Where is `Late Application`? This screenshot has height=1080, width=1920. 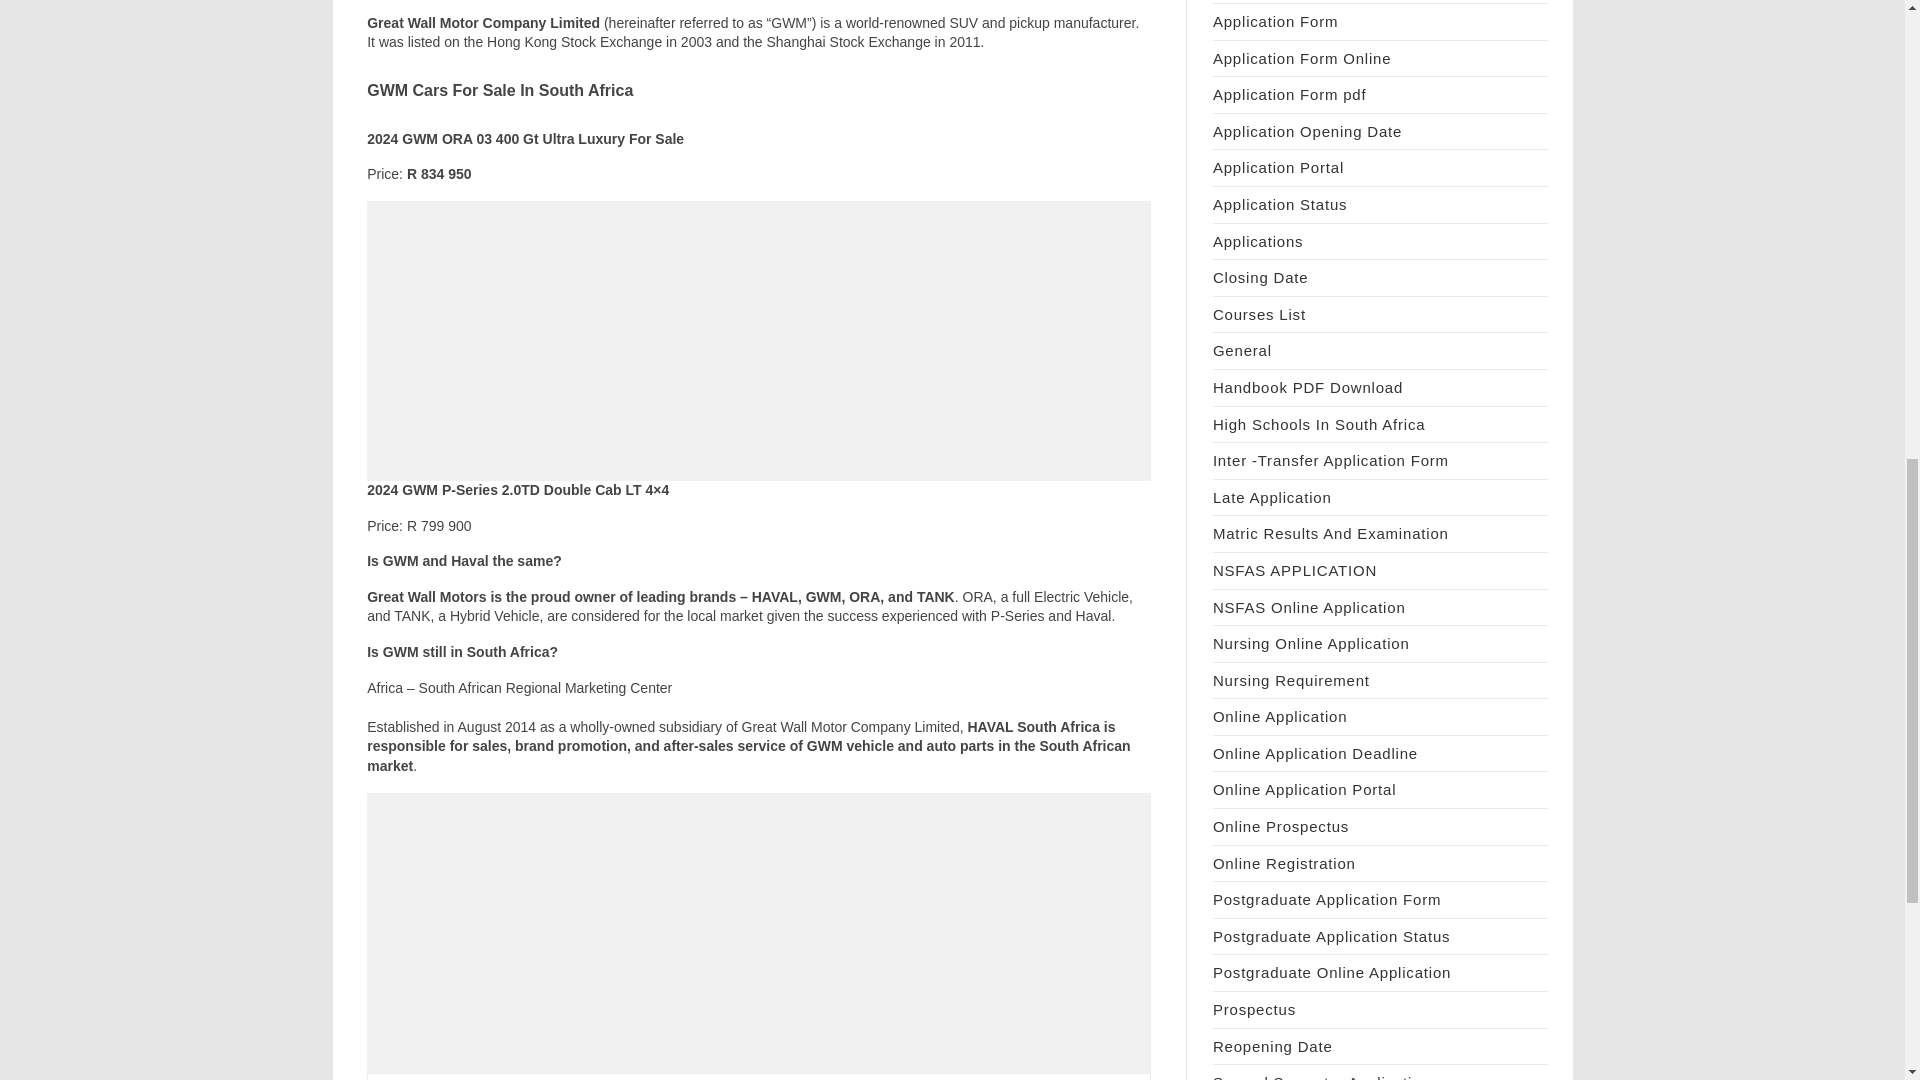
Late Application is located at coordinates (1272, 498).